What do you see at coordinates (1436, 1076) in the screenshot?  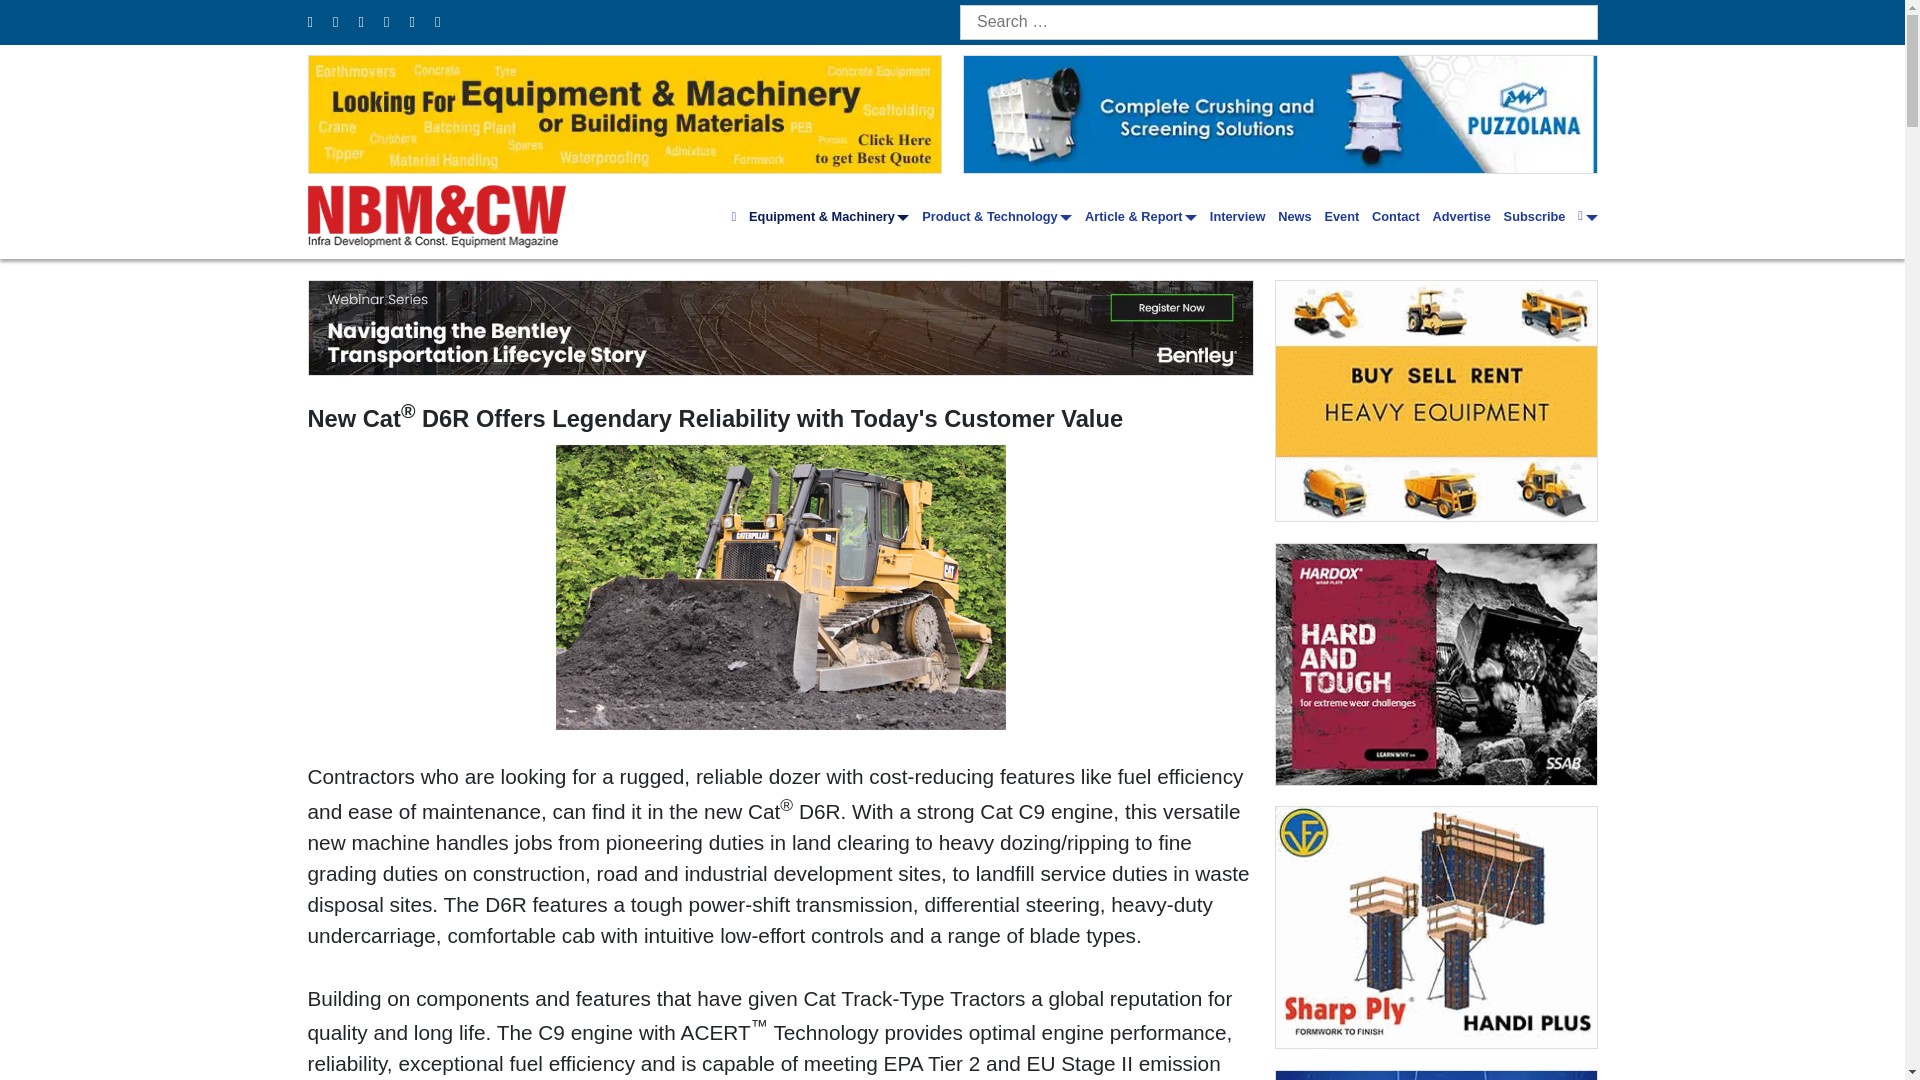 I see `Kone - DX Class Elevator` at bounding box center [1436, 1076].